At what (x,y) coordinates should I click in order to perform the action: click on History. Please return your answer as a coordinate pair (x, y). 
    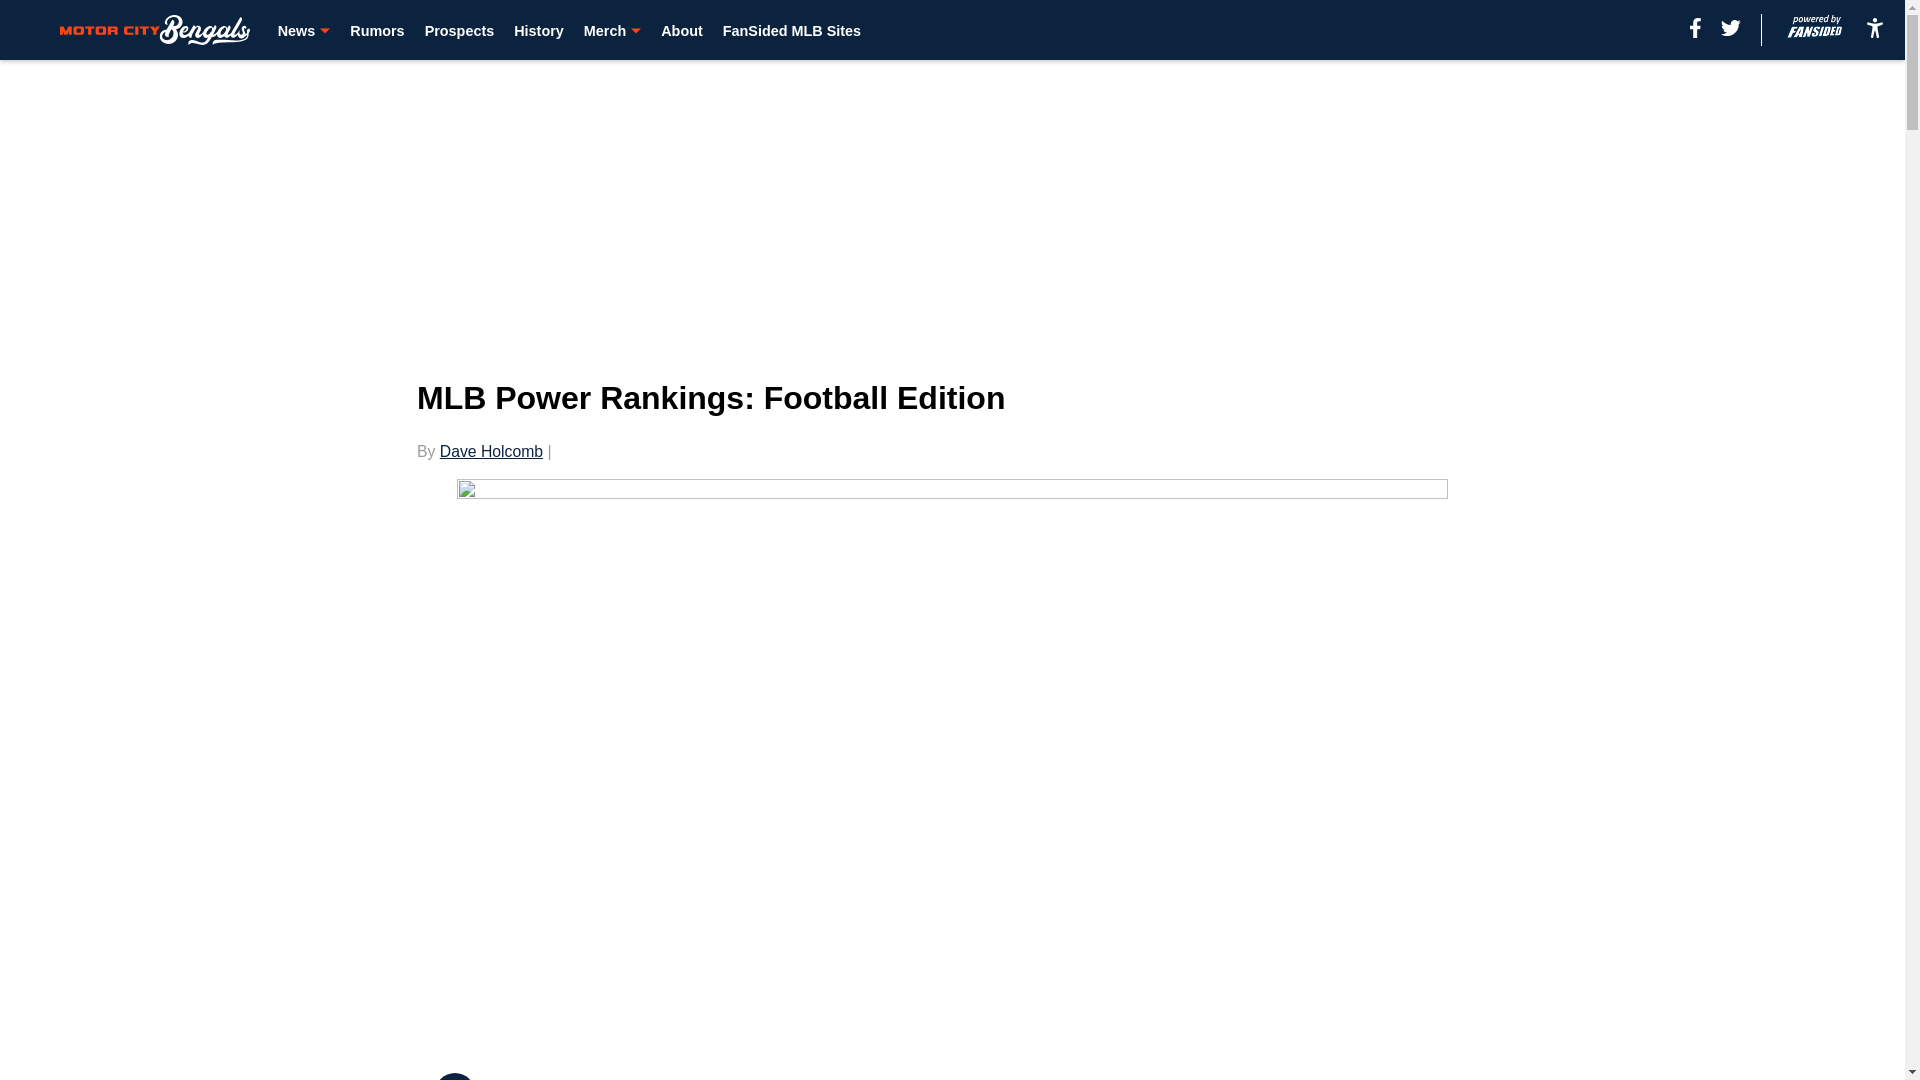
    Looking at the image, I should click on (539, 30).